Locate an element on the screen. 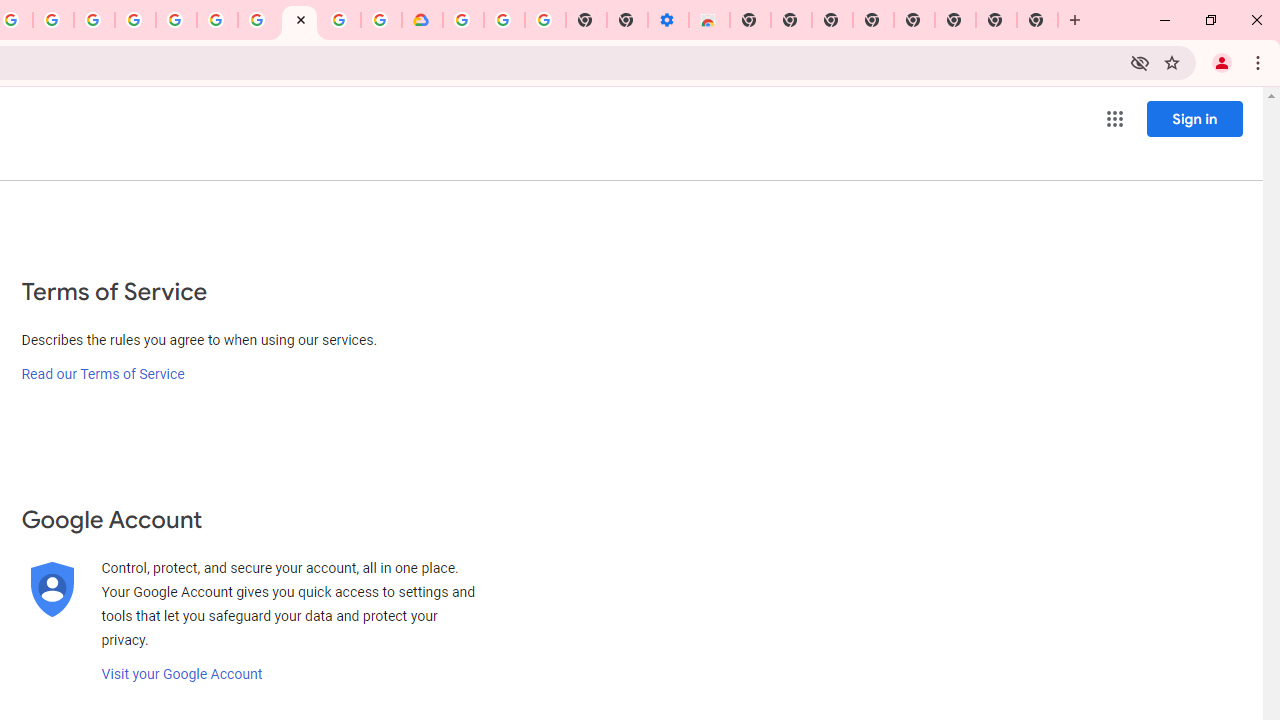 This screenshot has height=720, width=1280. Turn cookies on or off - Computer - Google Account Help is located at coordinates (544, 20).